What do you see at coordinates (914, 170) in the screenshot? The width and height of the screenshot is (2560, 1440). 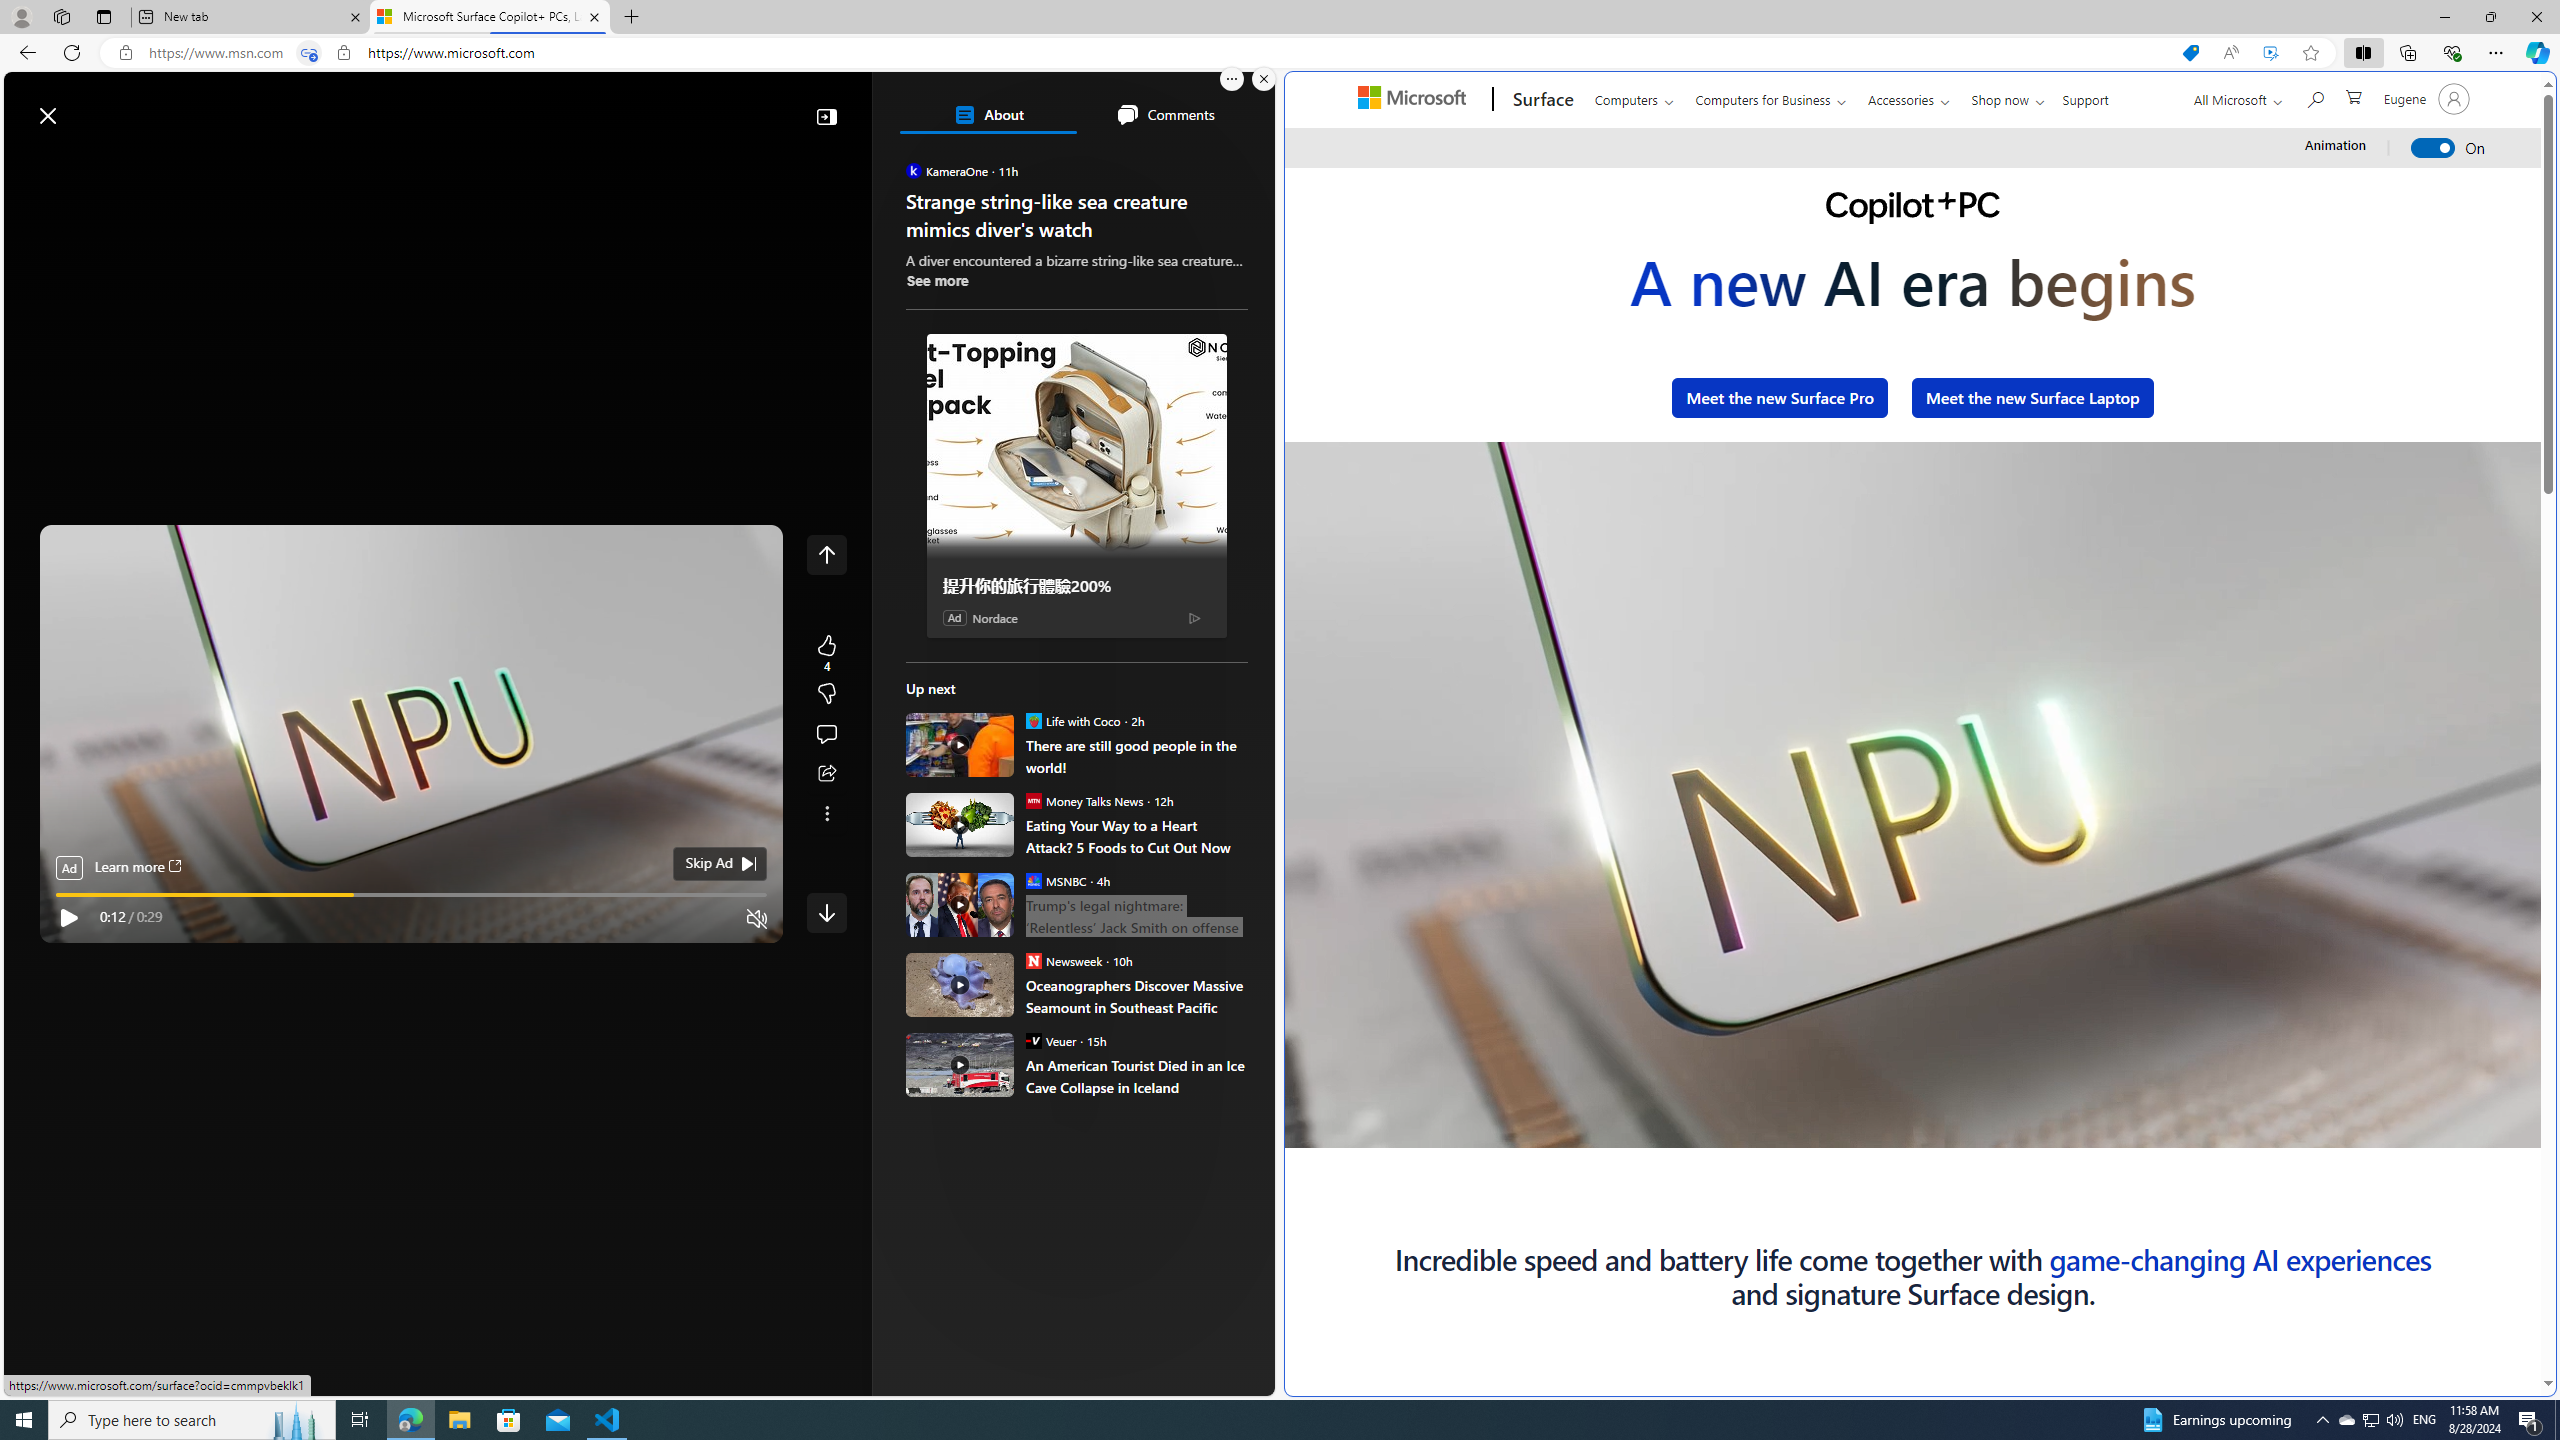 I see `KameraOne` at bounding box center [914, 170].